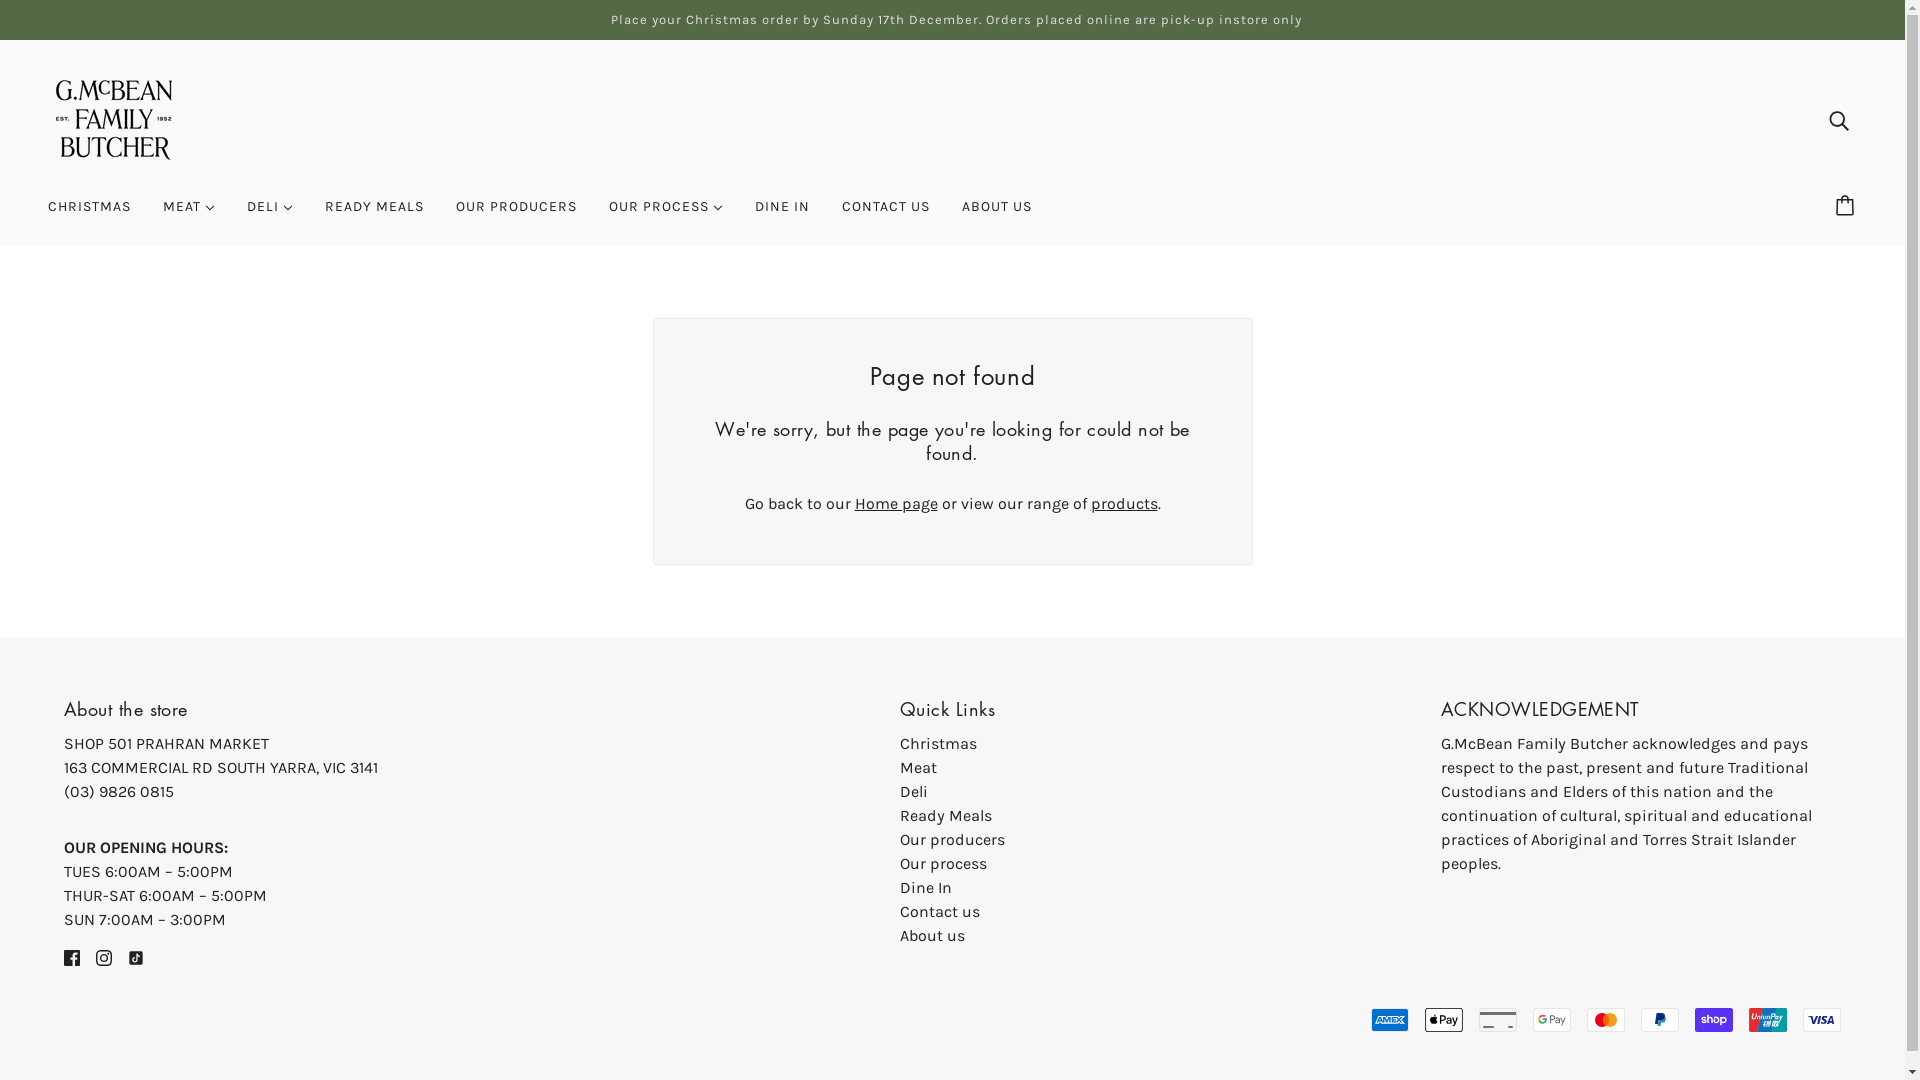 The height and width of the screenshot is (1080, 1920). What do you see at coordinates (666, 215) in the screenshot?
I see `OUR PROCESS` at bounding box center [666, 215].